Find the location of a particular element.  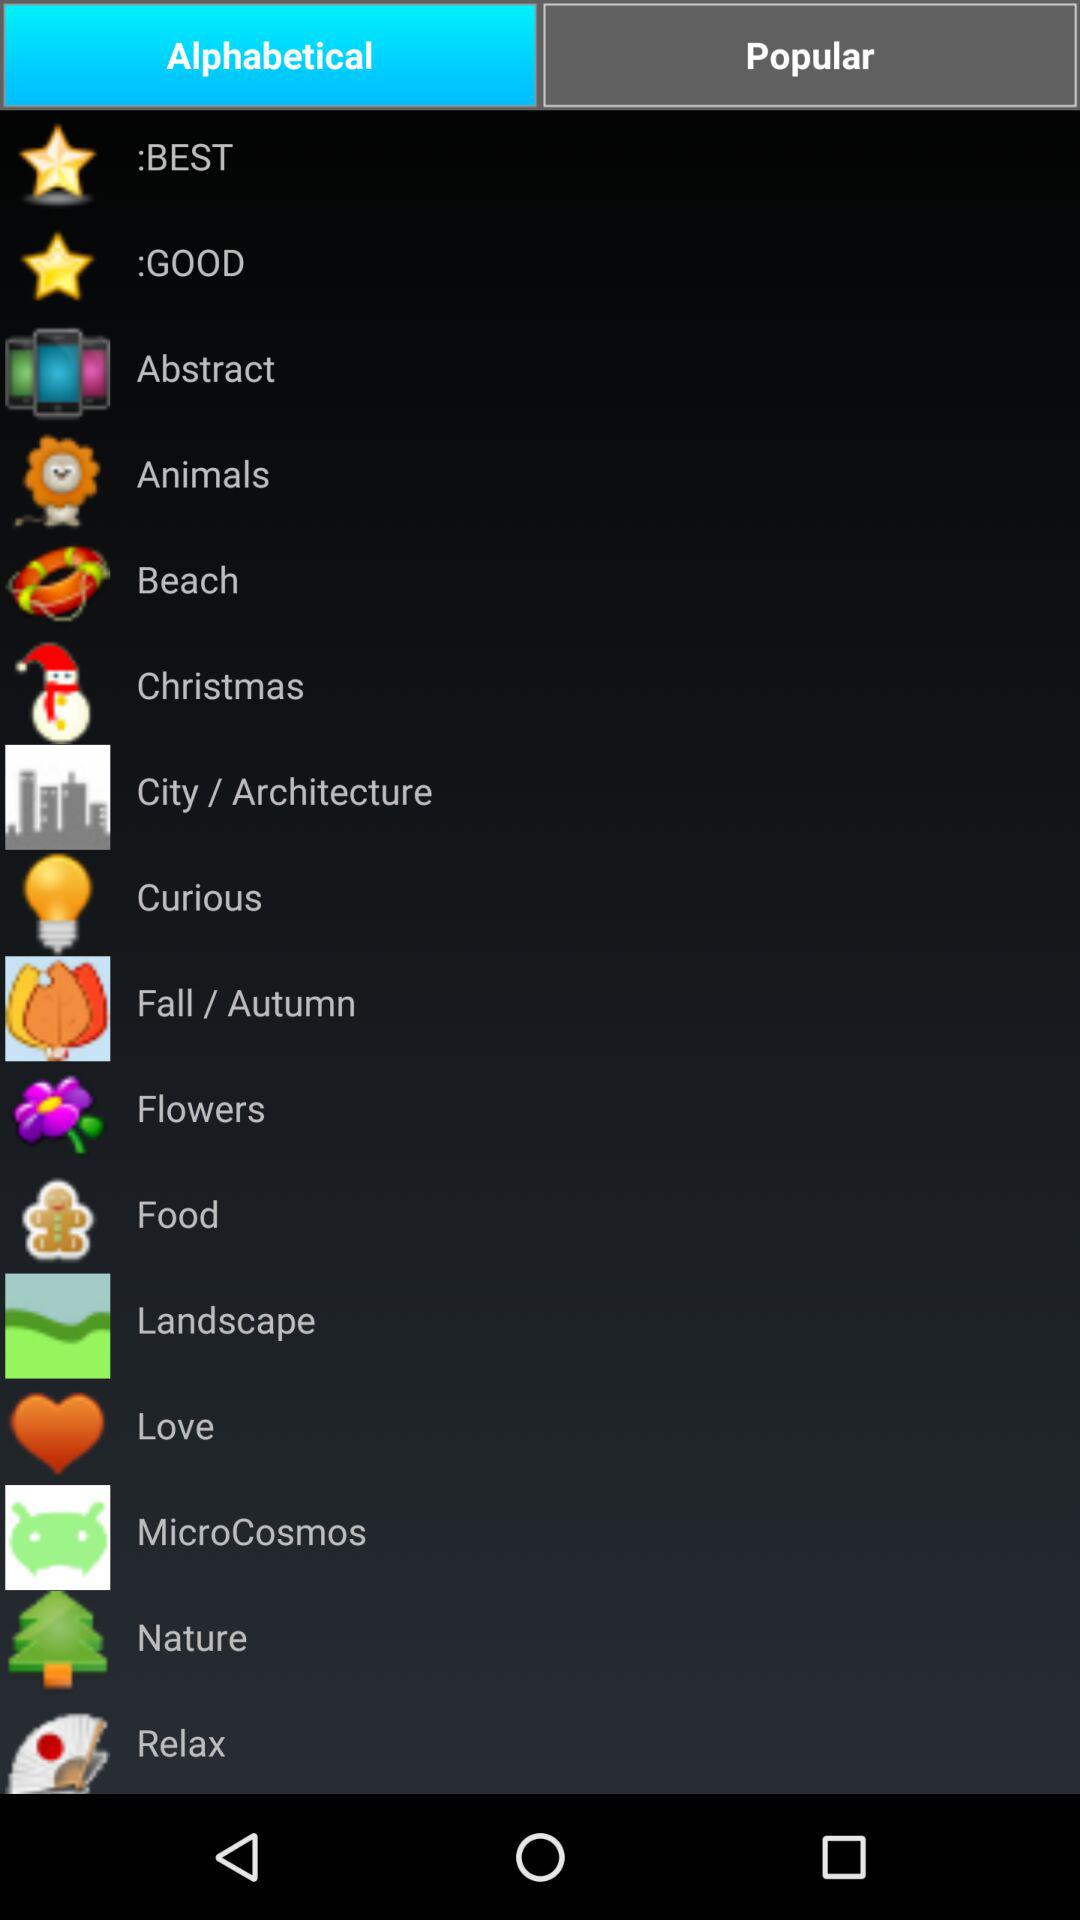

jump until the fall / autumn icon is located at coordinates (246, 1008).